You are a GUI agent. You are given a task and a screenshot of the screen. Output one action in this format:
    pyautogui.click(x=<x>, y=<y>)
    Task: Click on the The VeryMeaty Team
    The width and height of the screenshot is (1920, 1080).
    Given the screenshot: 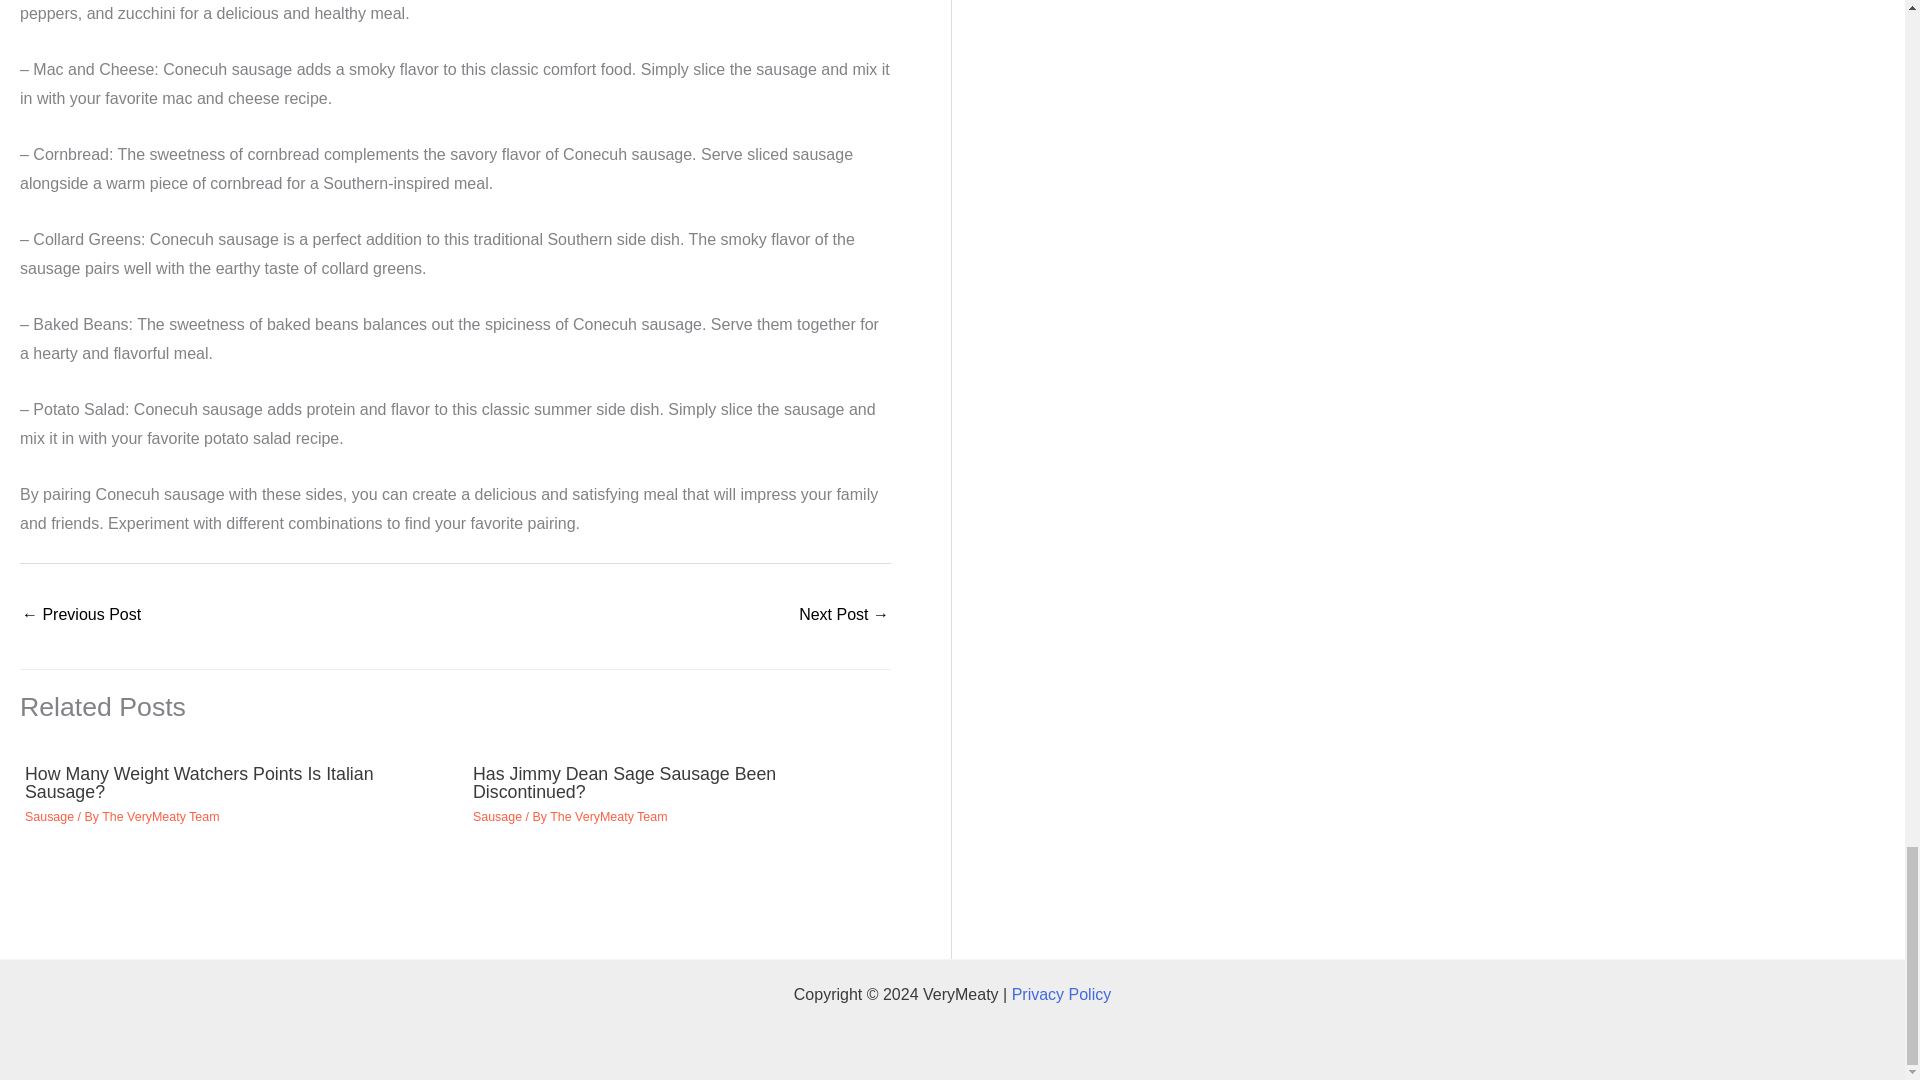 What is the action you would take?
    pyautogui.click(x=160, y=817)
    